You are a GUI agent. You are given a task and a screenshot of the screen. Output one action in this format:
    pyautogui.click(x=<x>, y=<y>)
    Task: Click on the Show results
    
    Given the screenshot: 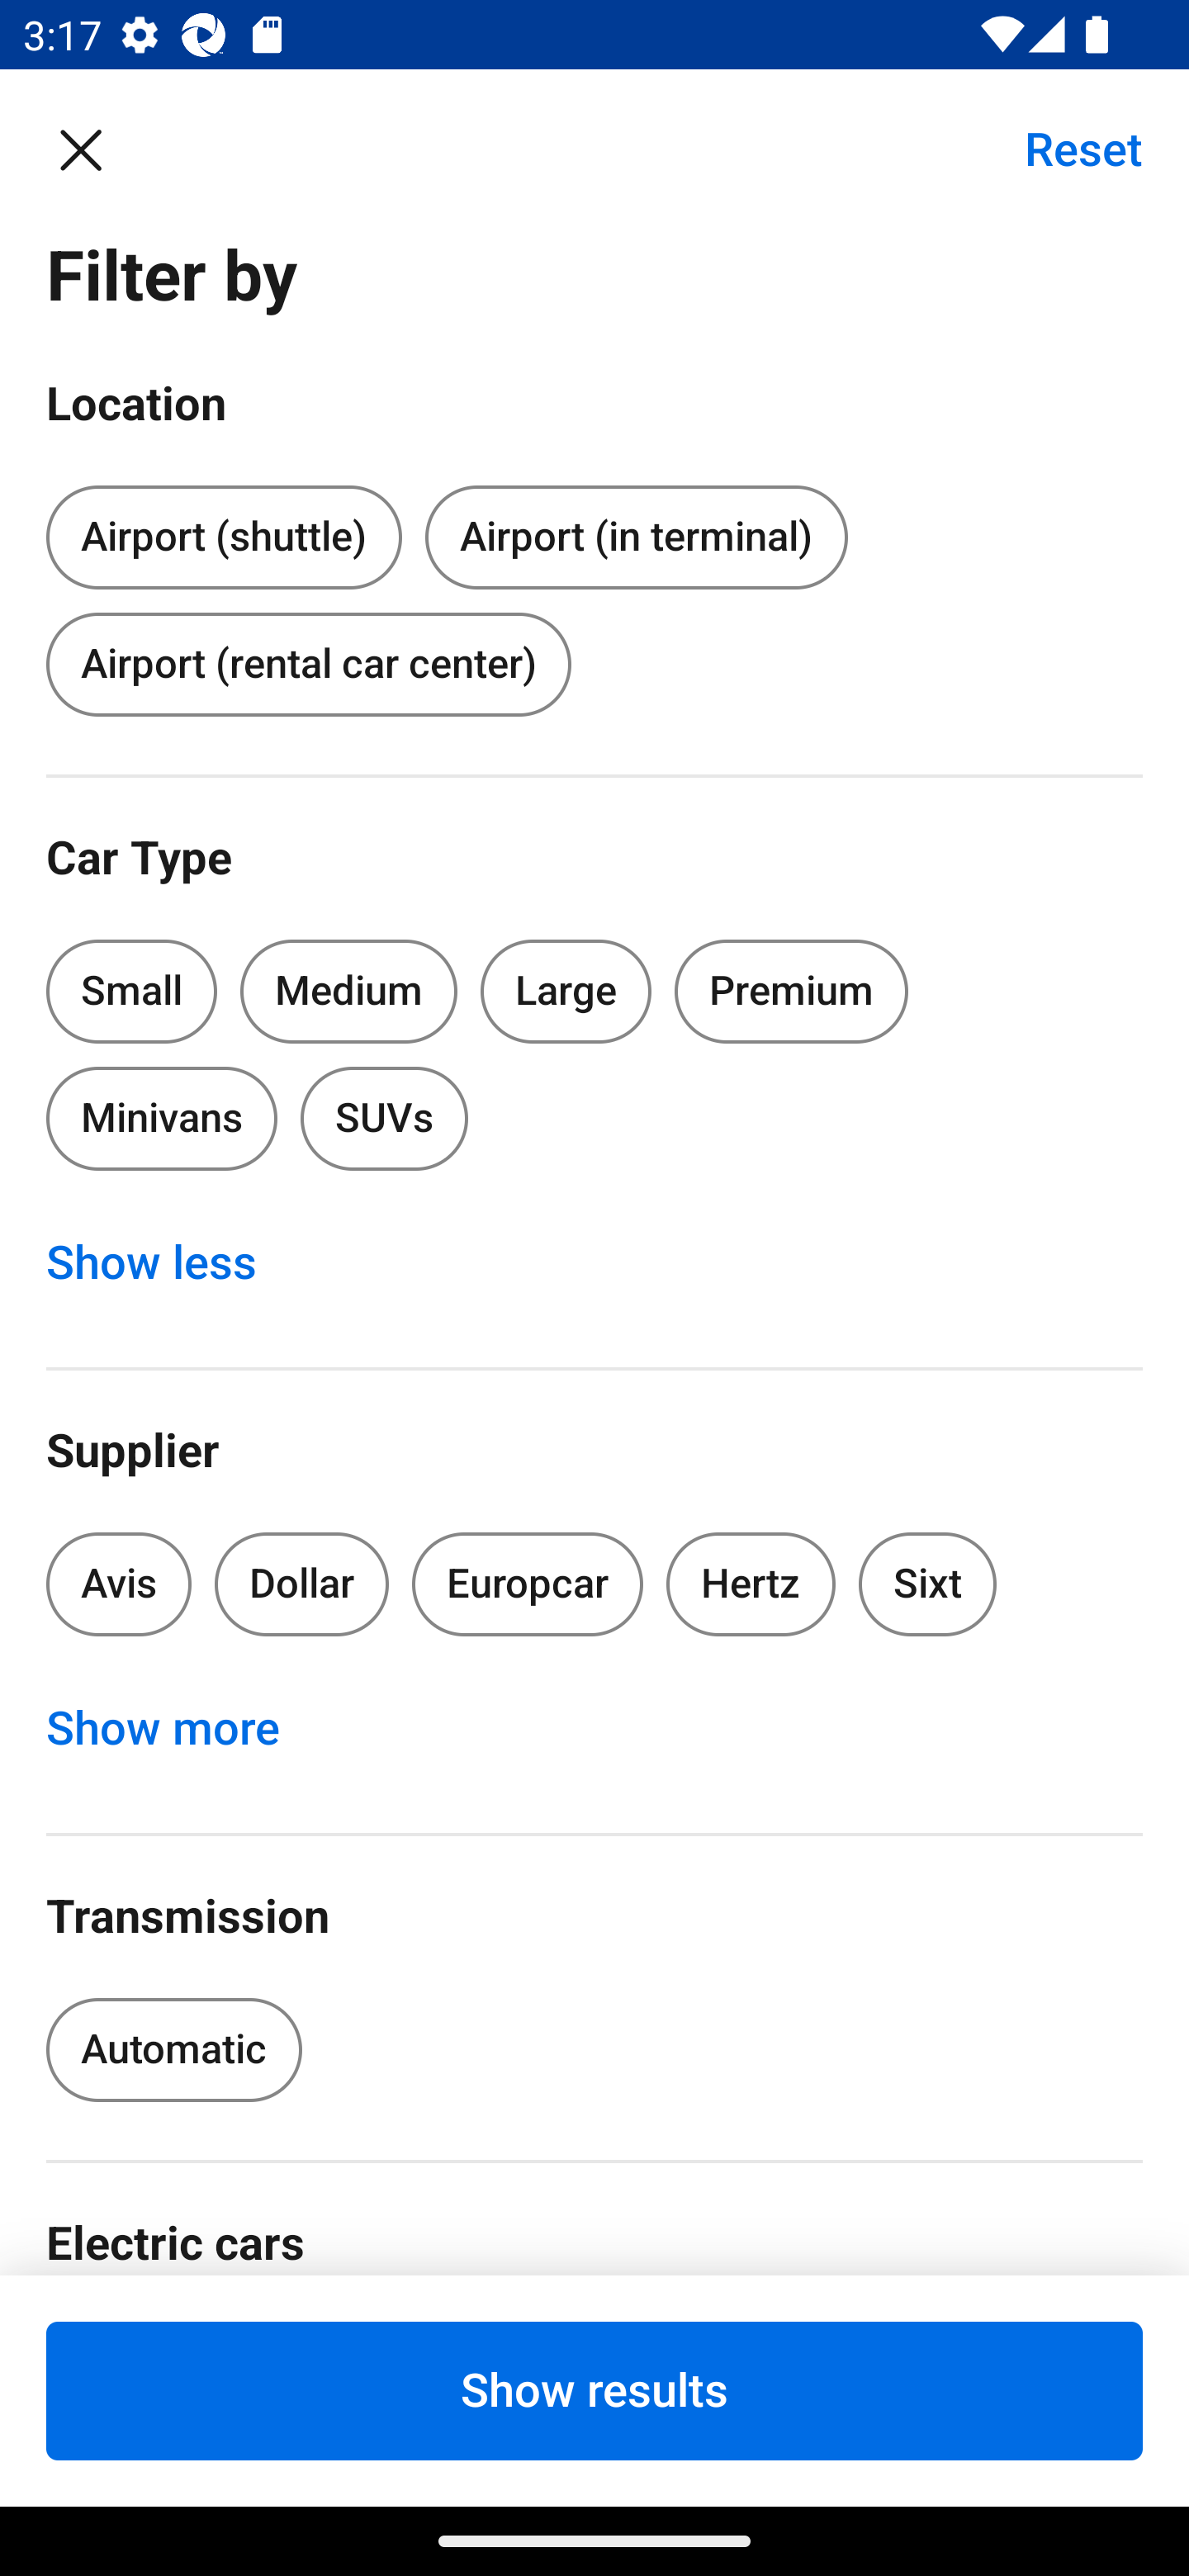 What is the action you would take?
    pyautogui.click(x=594, y=2390)
    